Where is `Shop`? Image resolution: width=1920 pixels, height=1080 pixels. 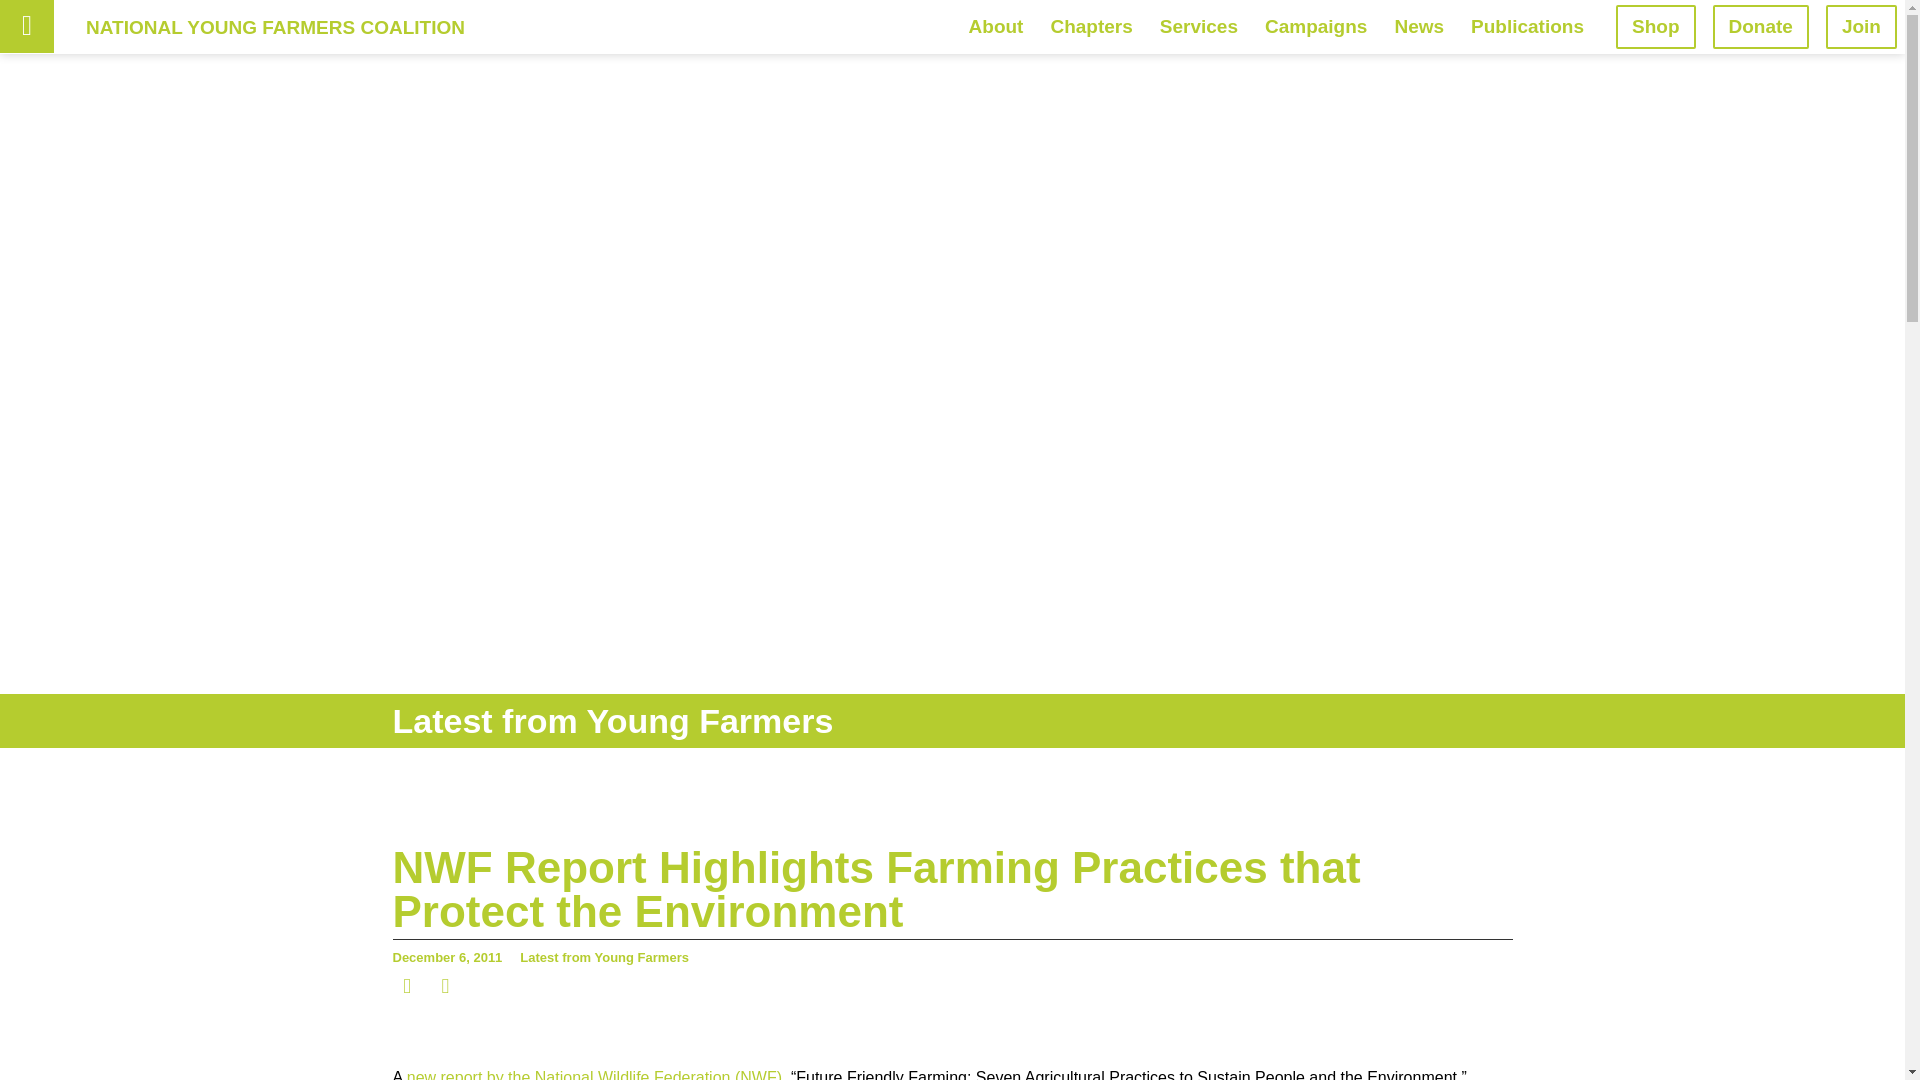
Shop is located at coordinates (1656, 26).